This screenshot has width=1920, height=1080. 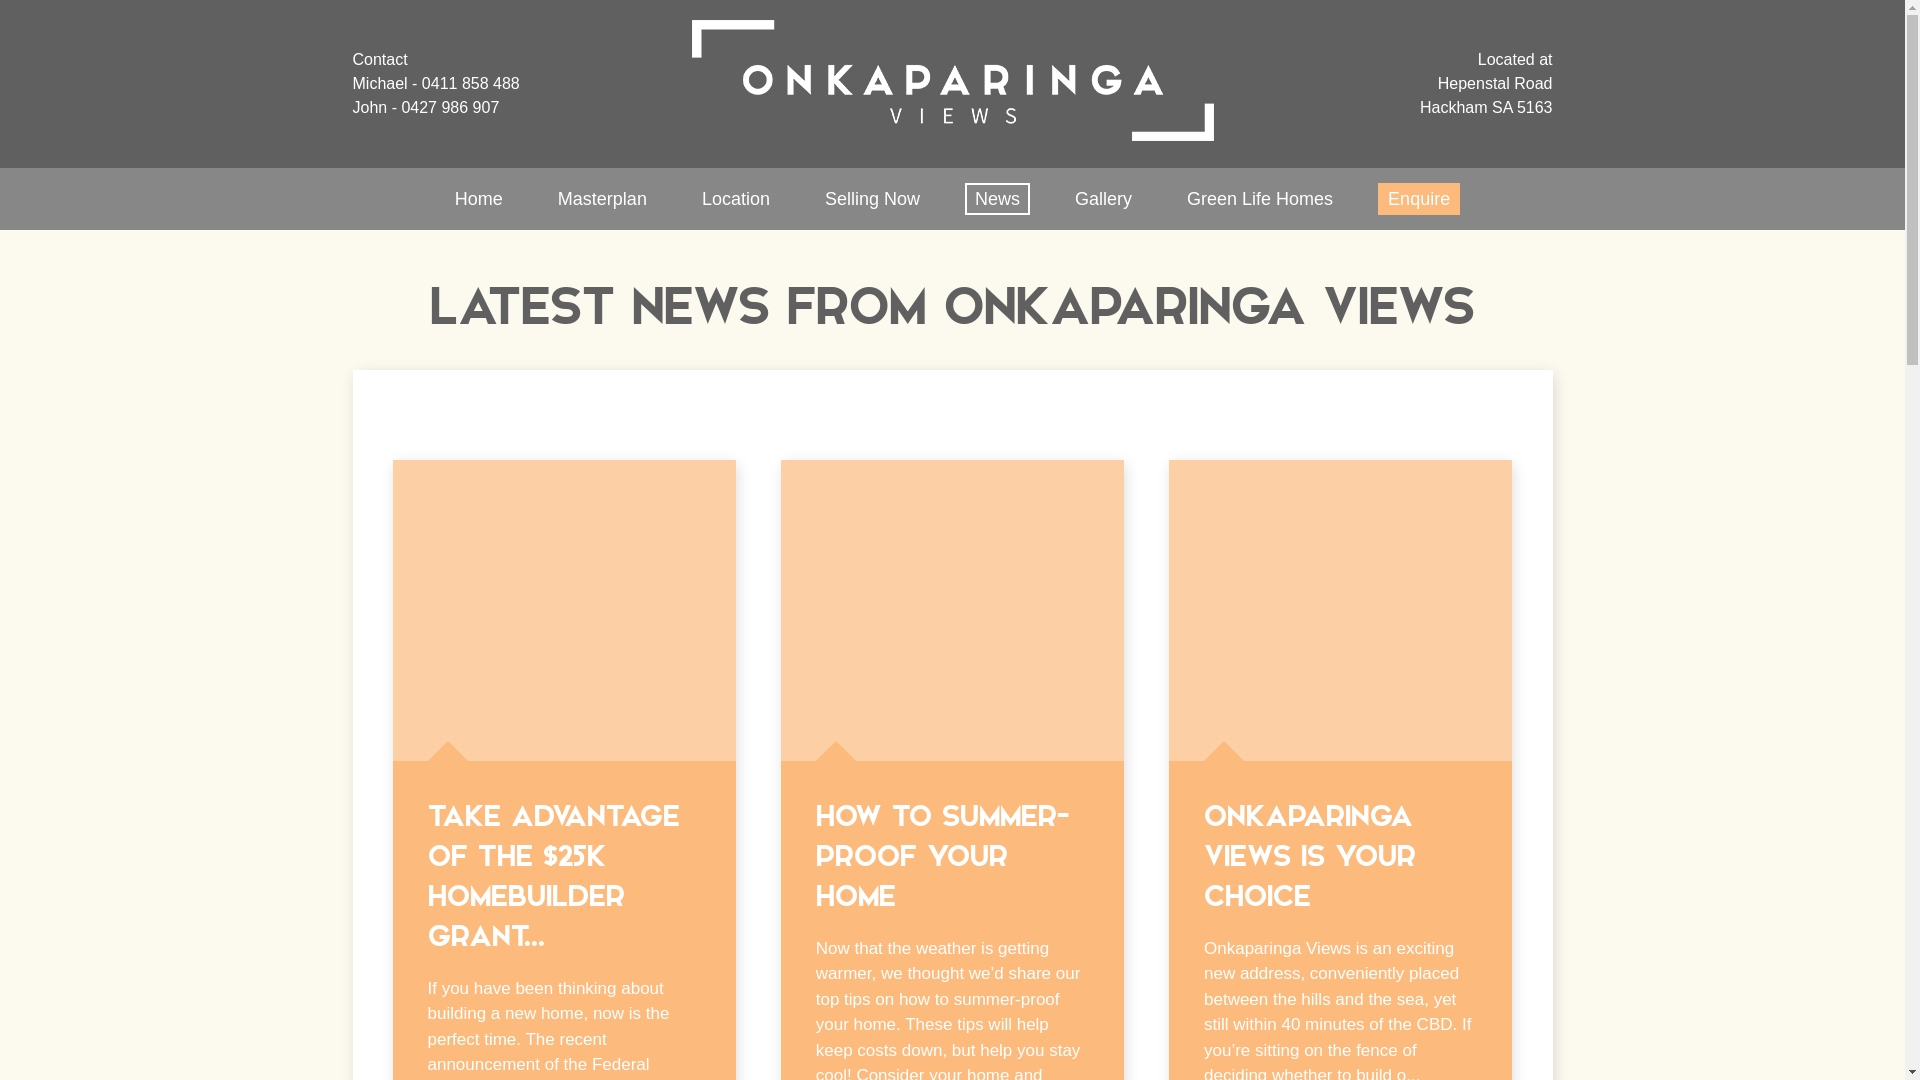 What do you see at coordinates (872, 199) in the screenshot?
I see `Selling Now` at bounding box center [872, 199].